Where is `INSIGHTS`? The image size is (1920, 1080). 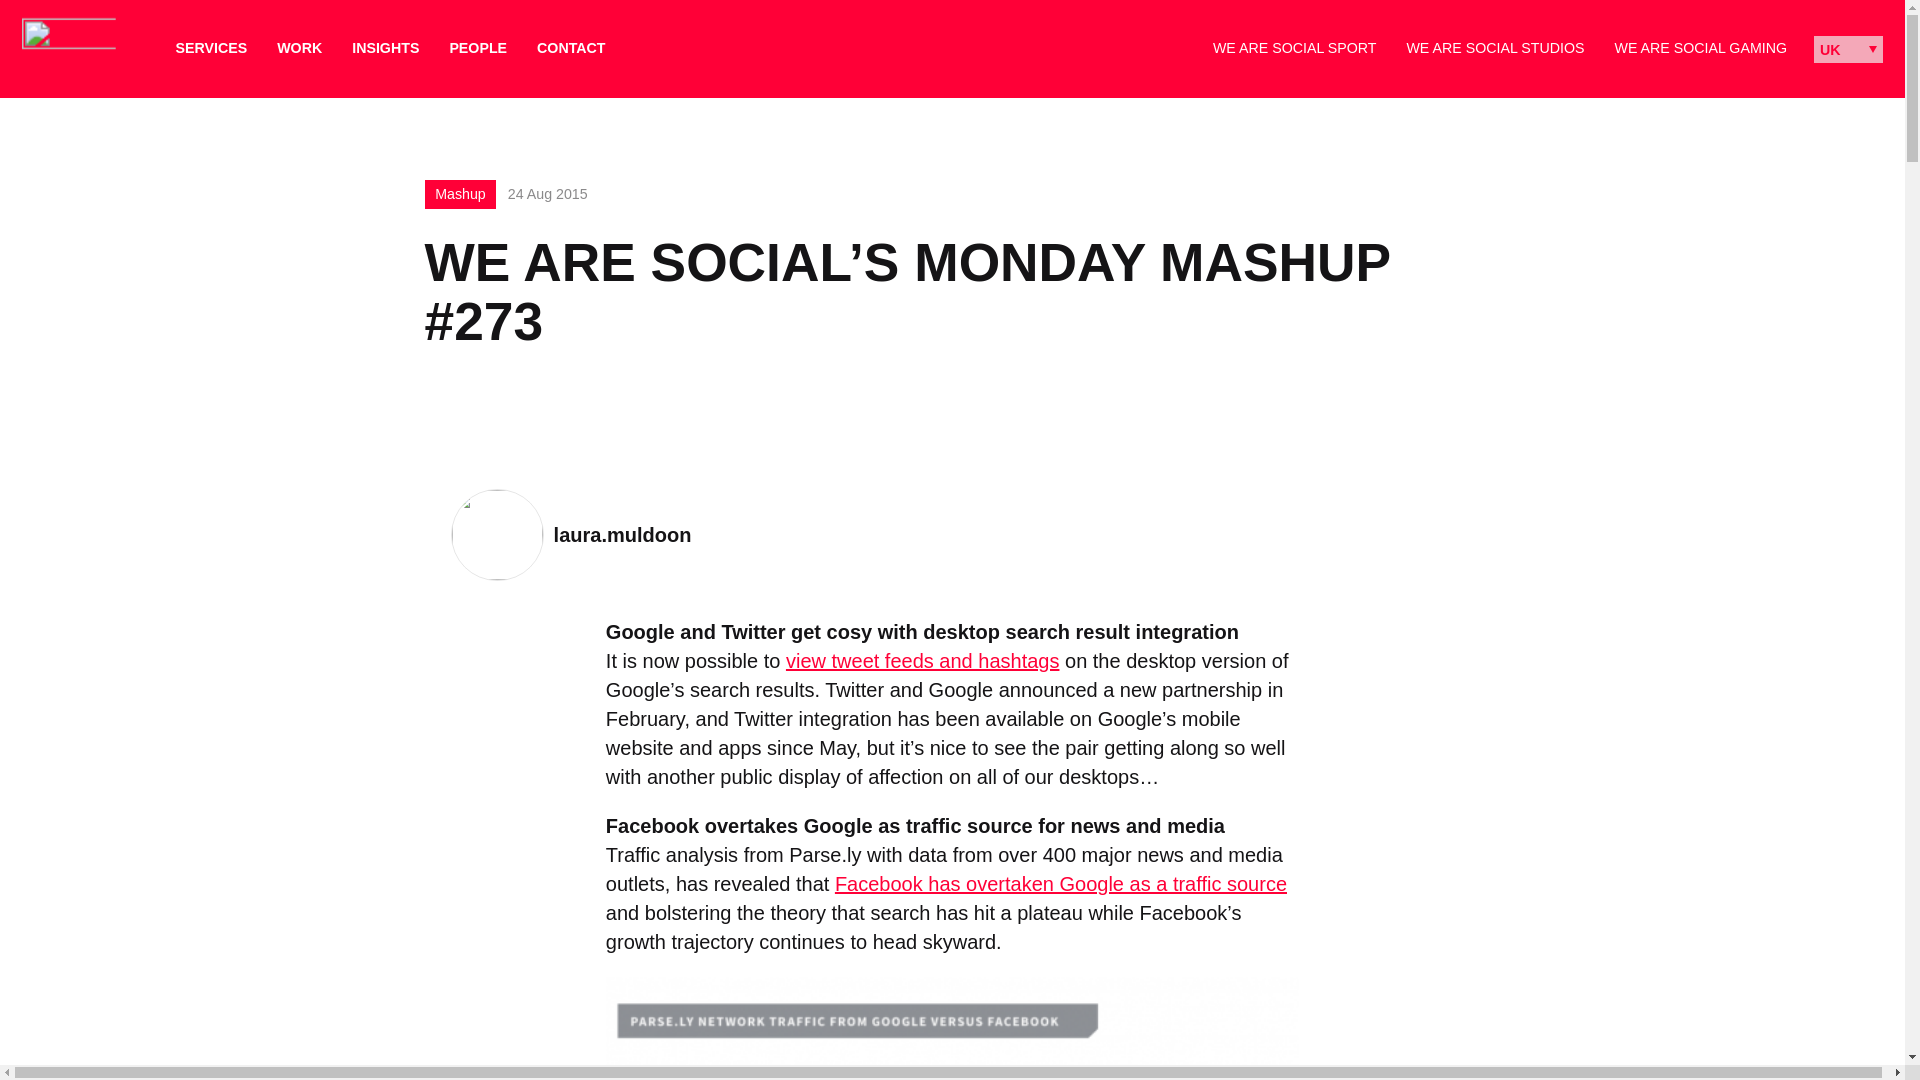
INSIGHTS is located at coordinates (384, 48).